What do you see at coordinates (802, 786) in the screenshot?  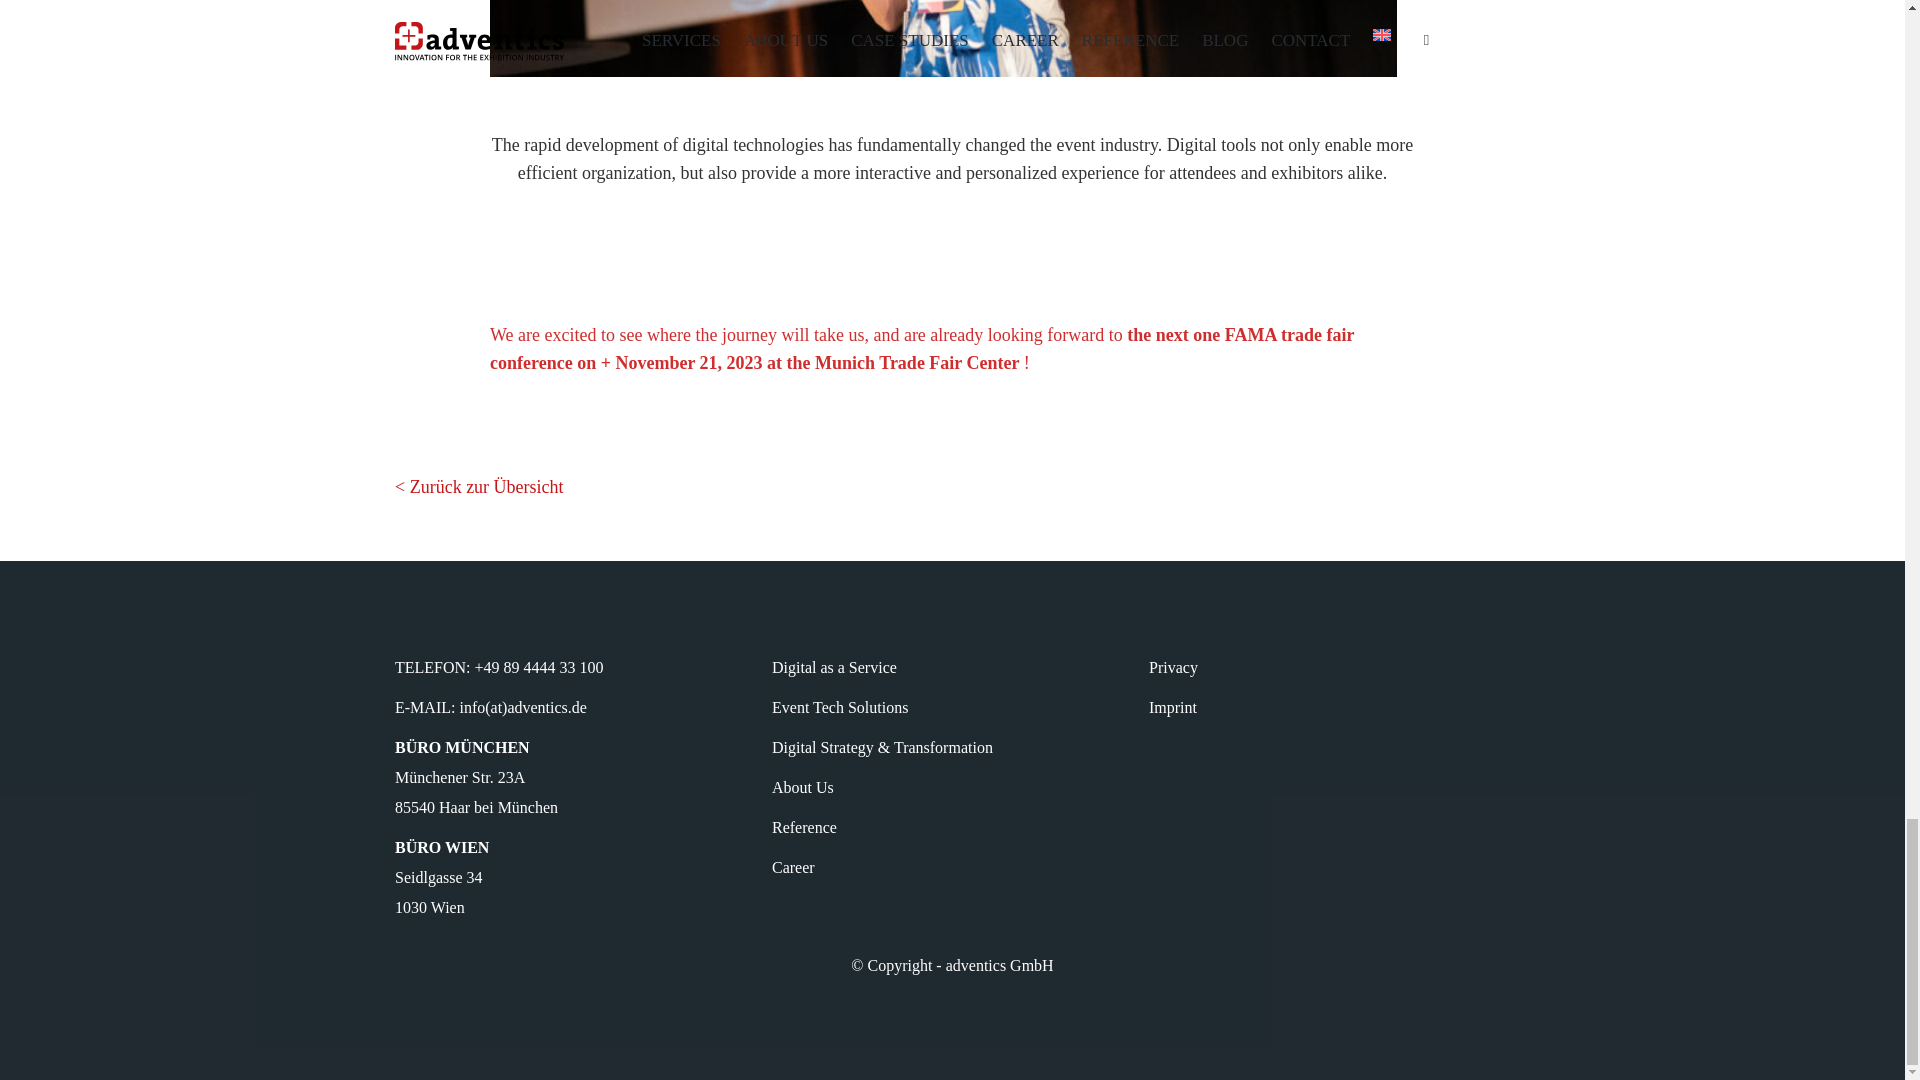 I see `About Us` at bounding box center [802, 786].